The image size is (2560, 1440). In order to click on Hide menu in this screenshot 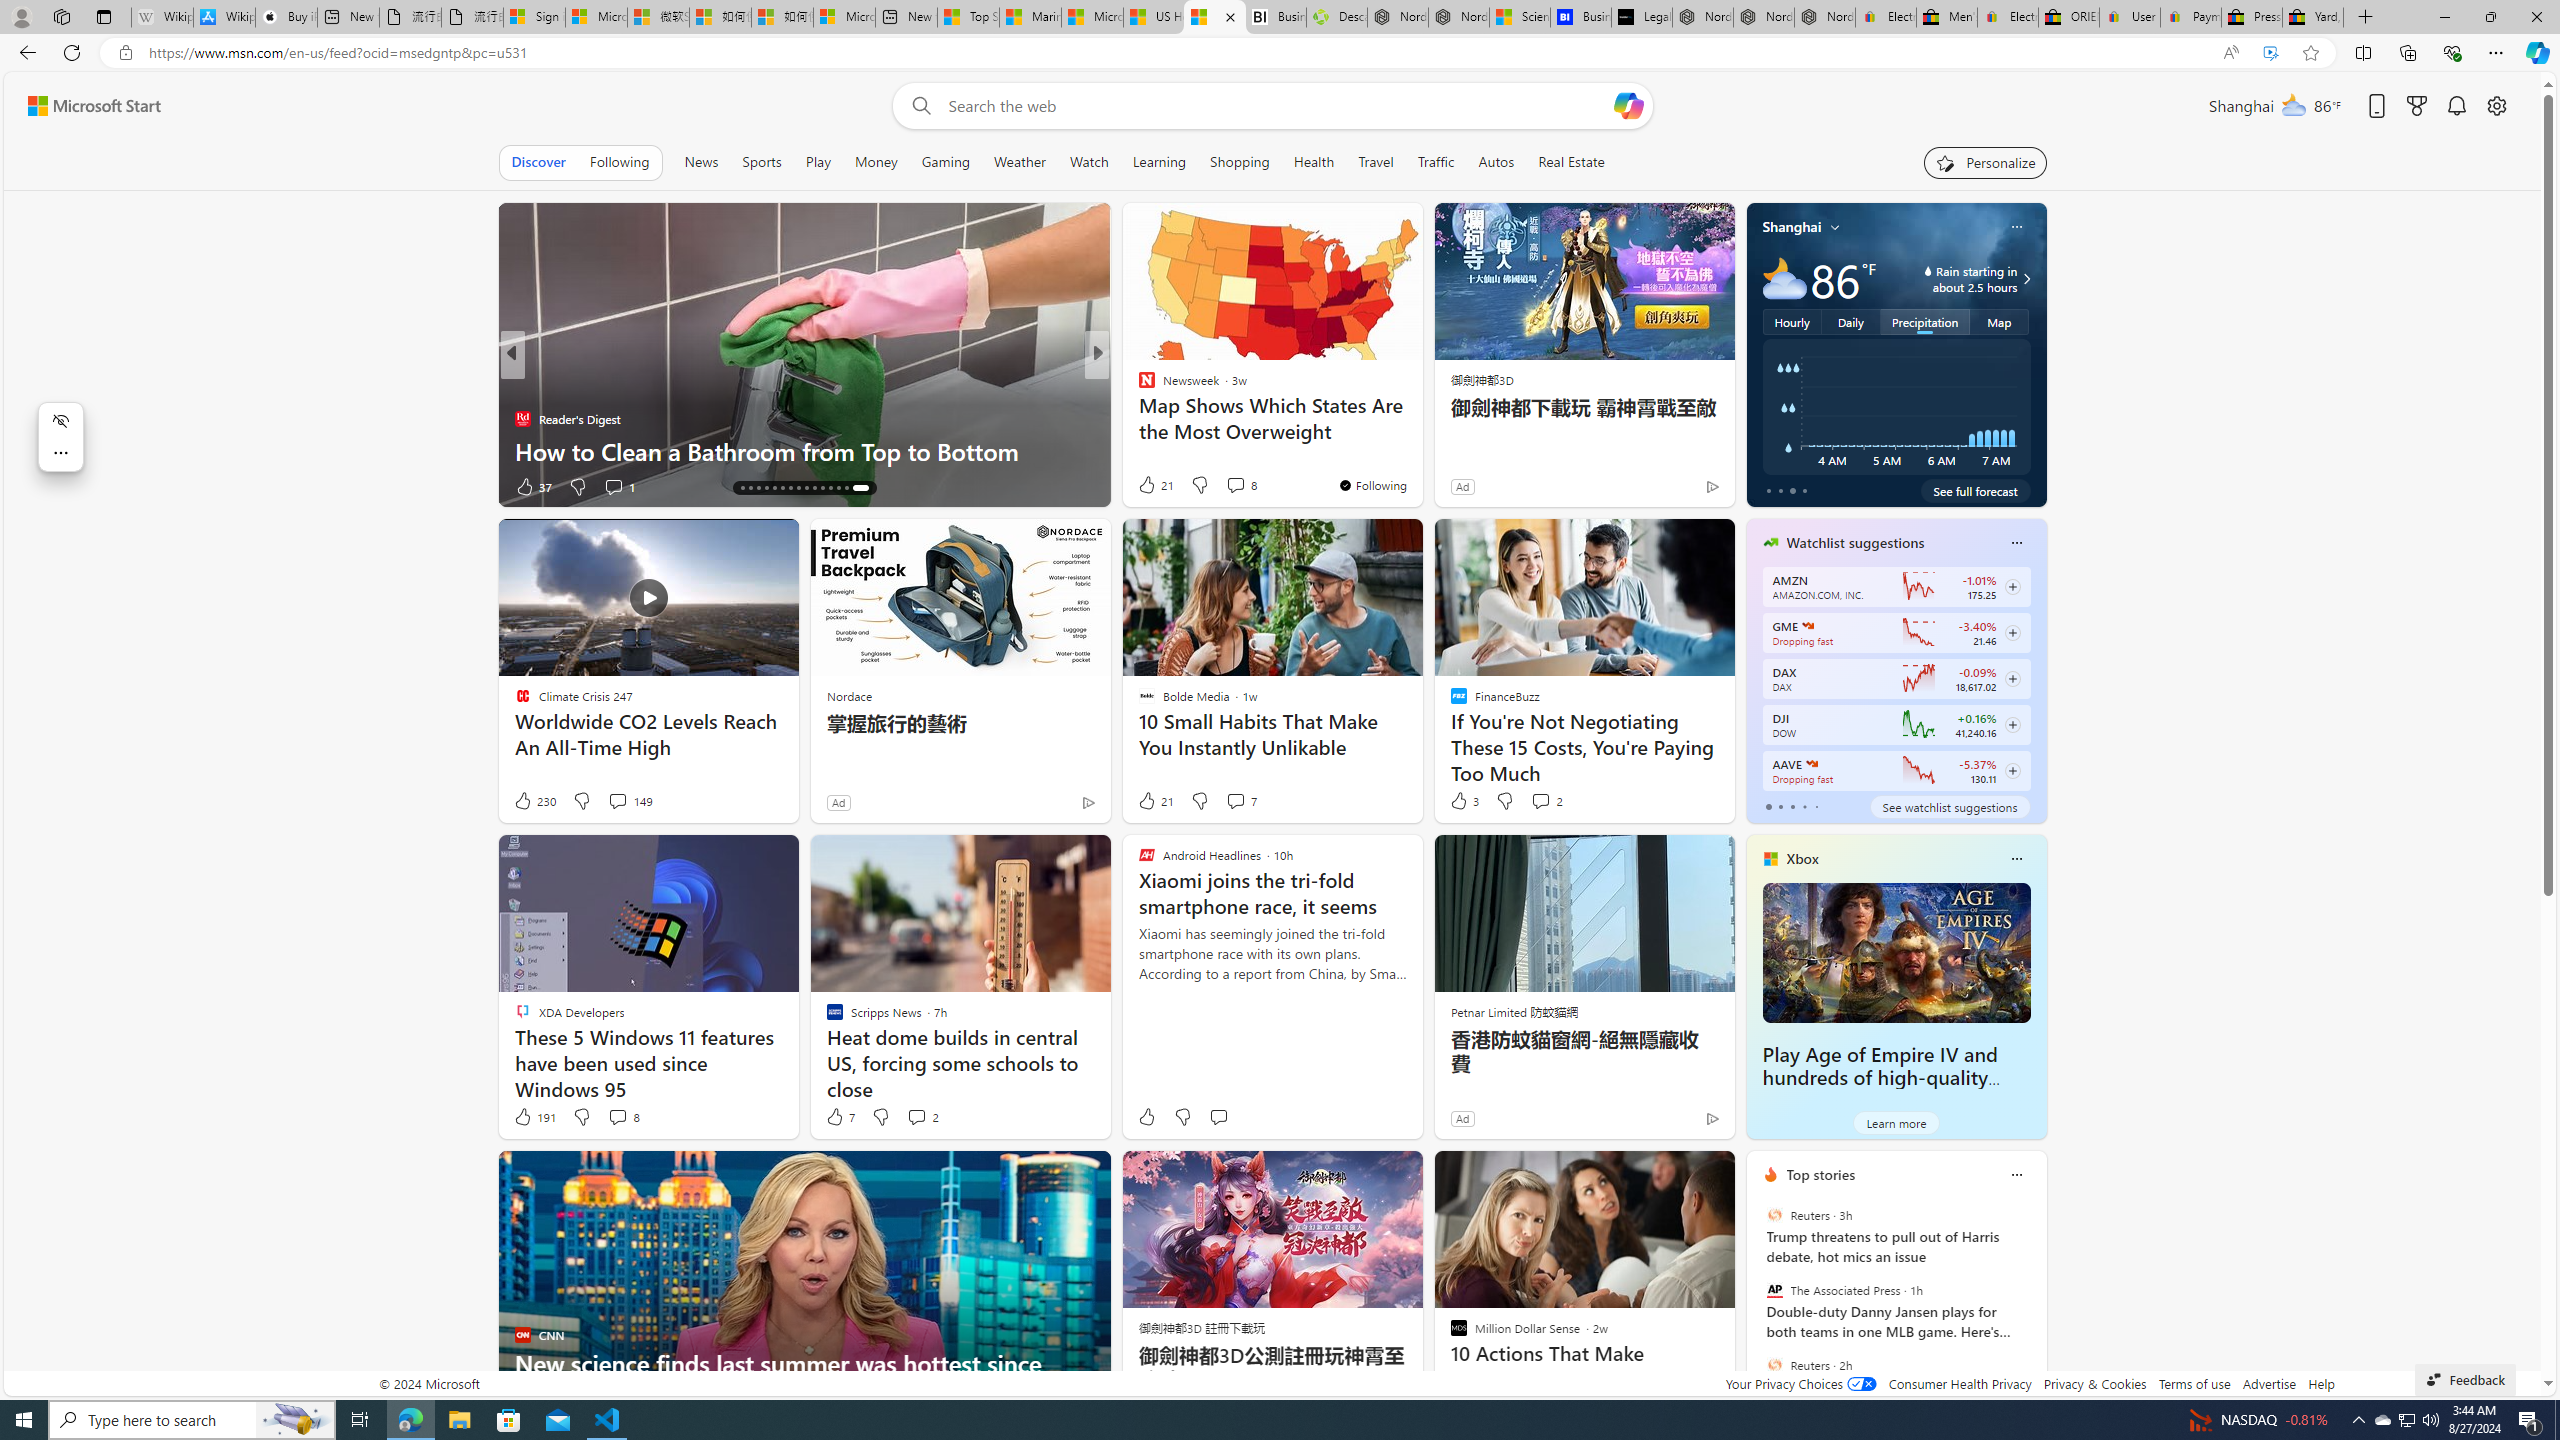, I will do `click(60, 420)`.